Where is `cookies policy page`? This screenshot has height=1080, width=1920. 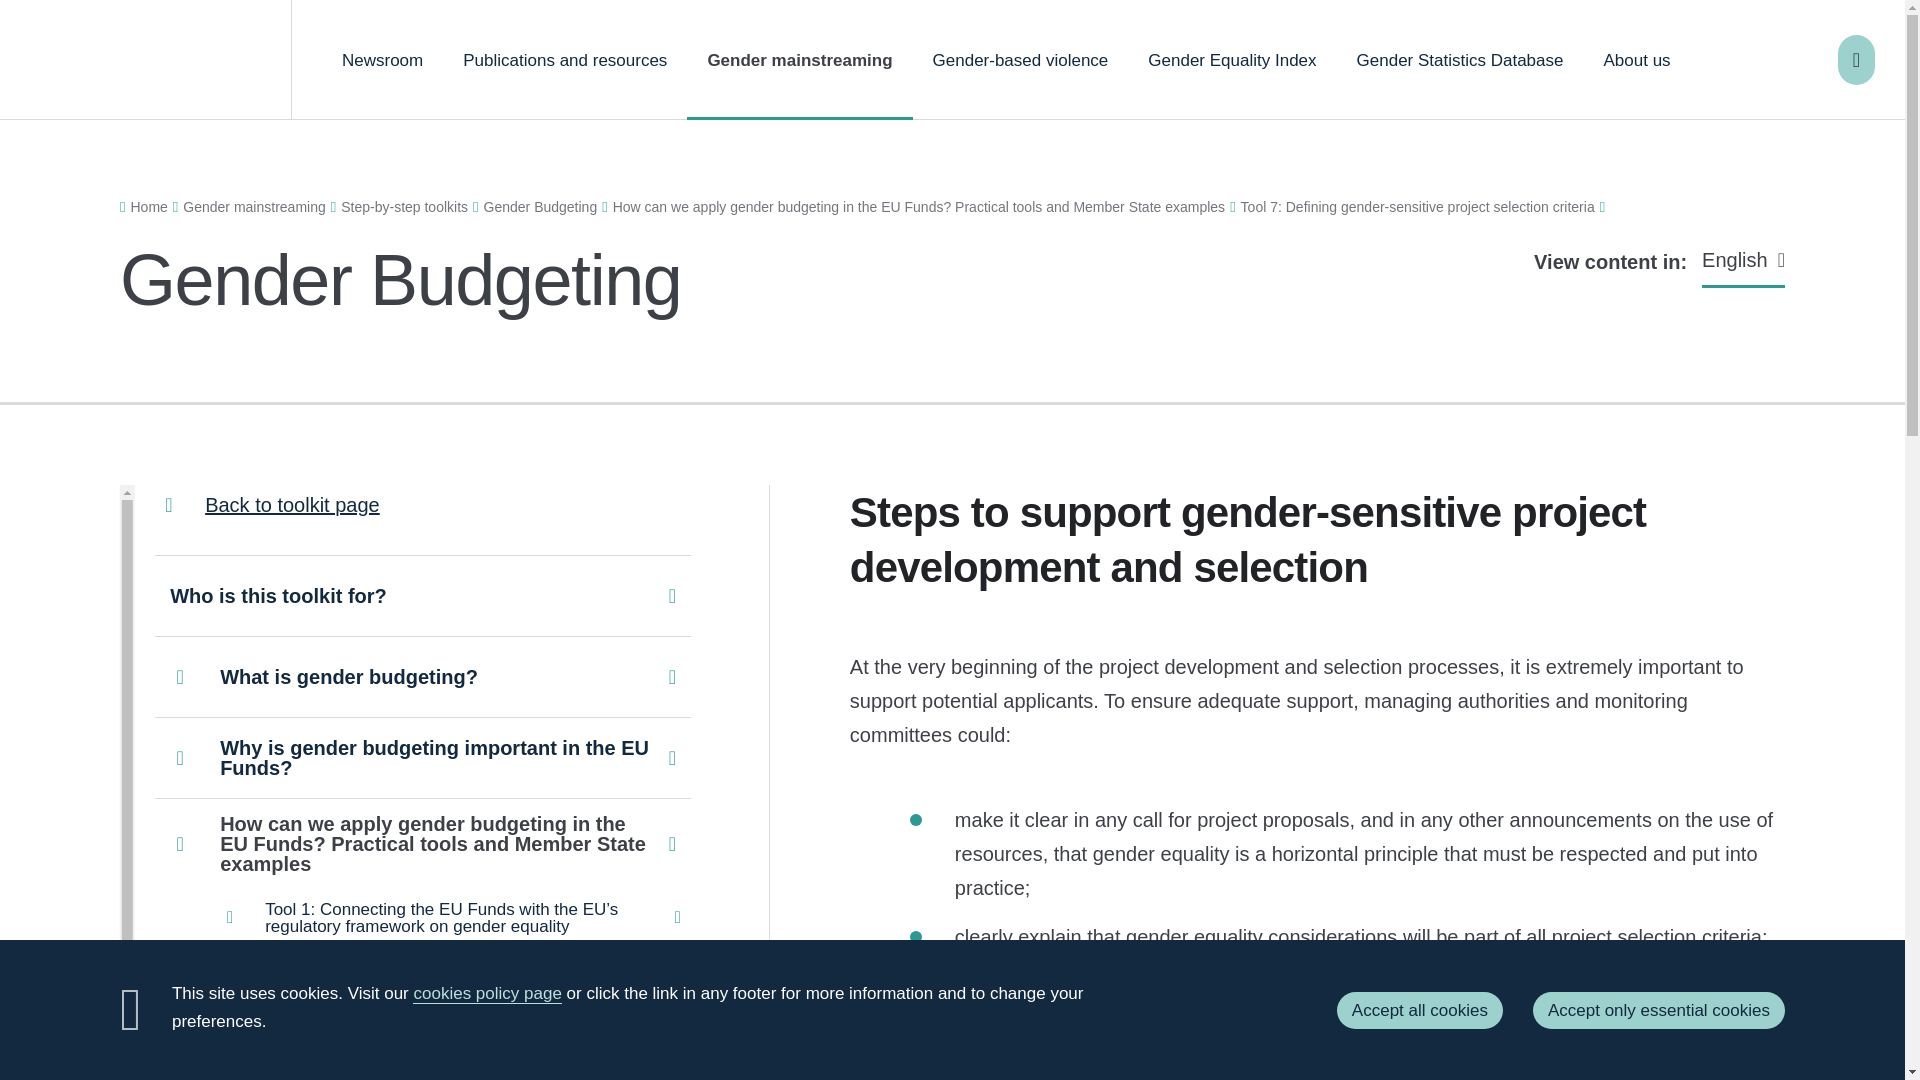
cookies policy page is located at coordinates (486, 994).